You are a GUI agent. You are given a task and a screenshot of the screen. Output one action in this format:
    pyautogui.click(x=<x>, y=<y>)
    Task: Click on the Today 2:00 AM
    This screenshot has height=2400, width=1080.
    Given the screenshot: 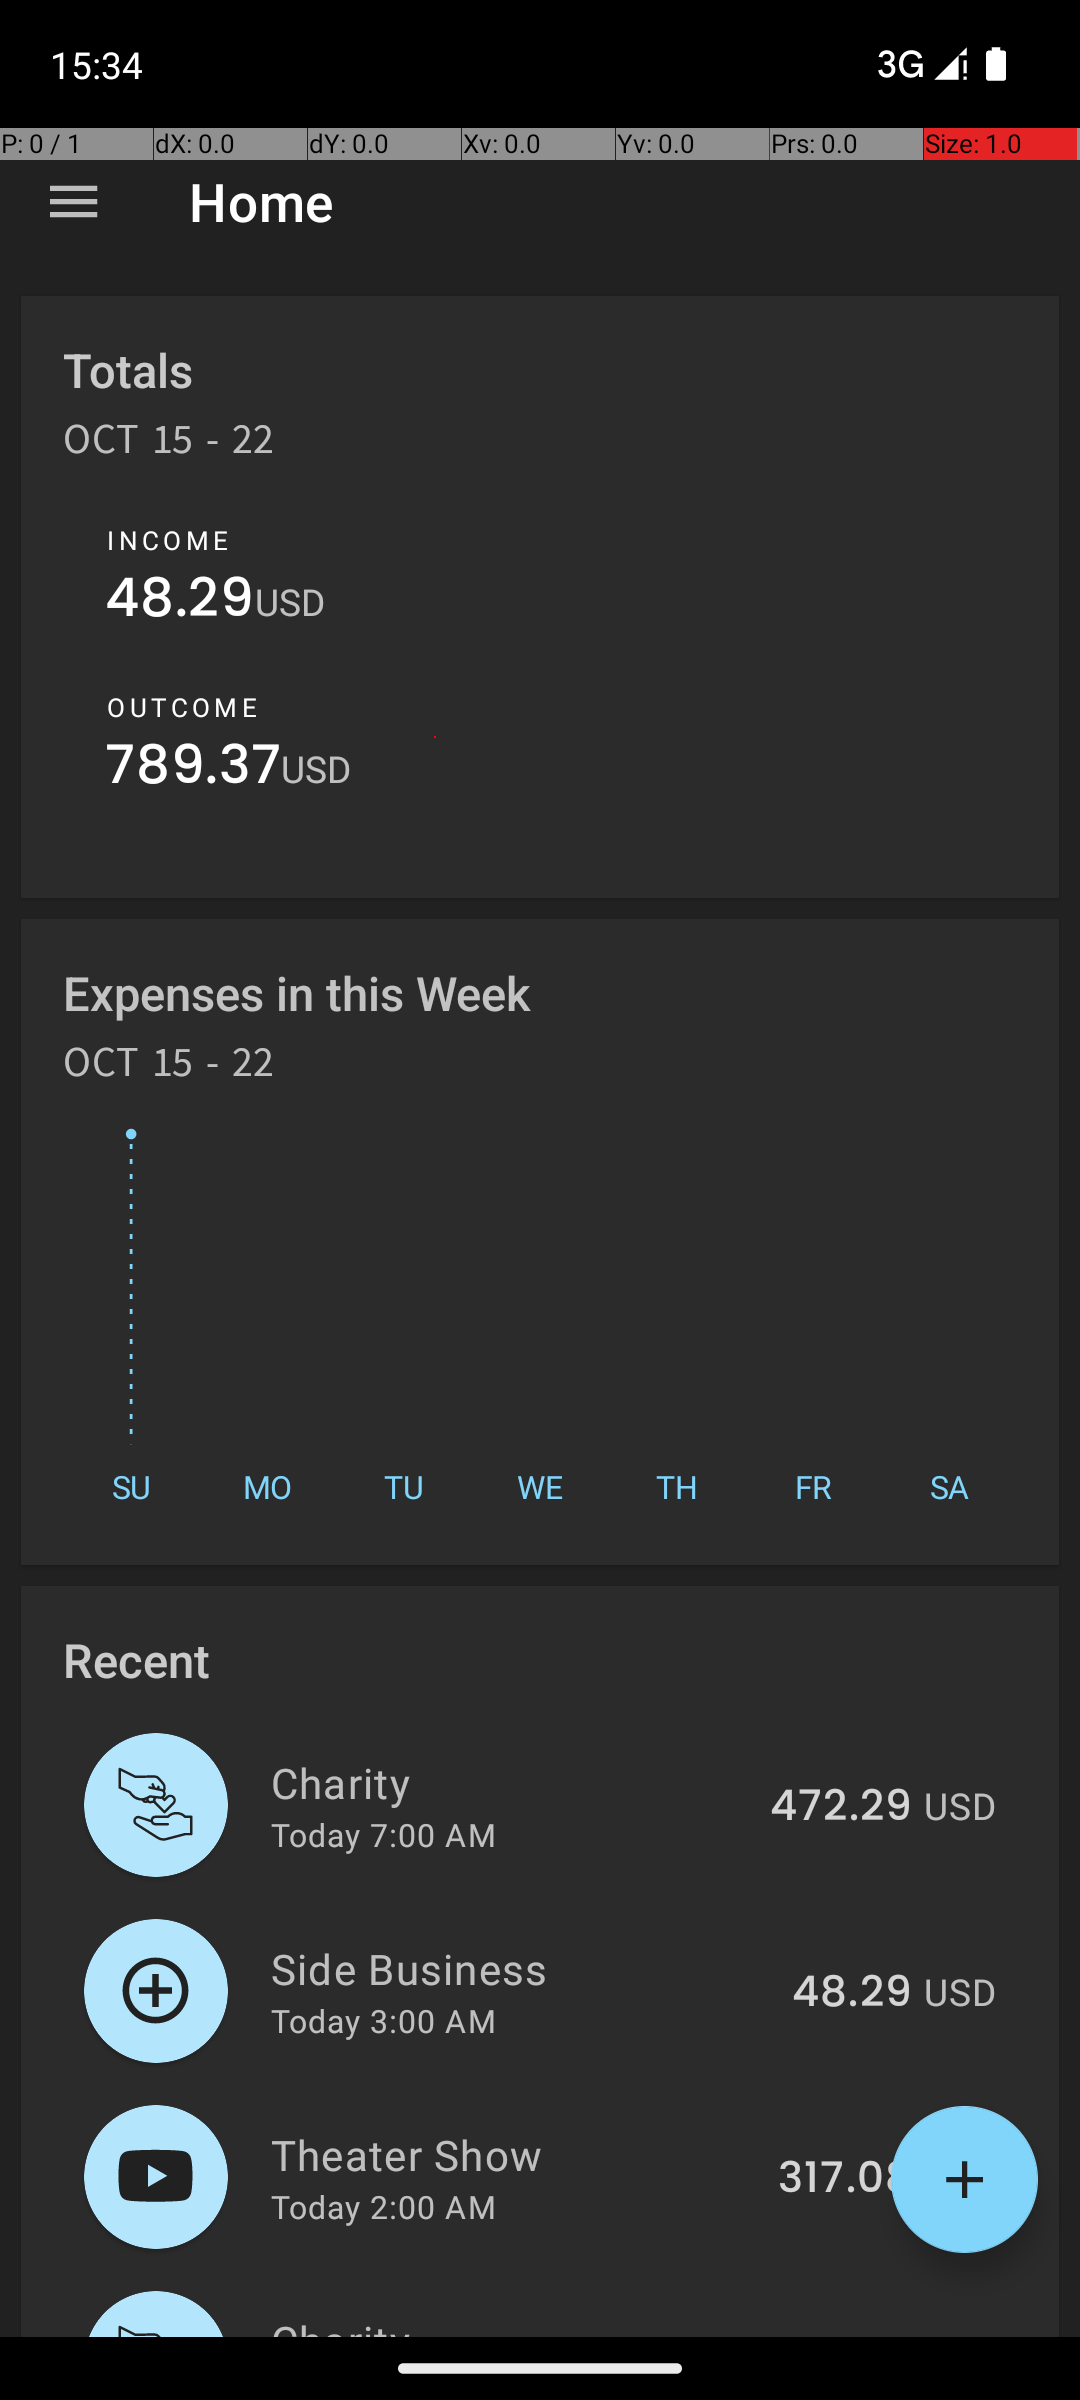 What is the action you would take?
    pyautogui.click(x=384, y=2206)
    